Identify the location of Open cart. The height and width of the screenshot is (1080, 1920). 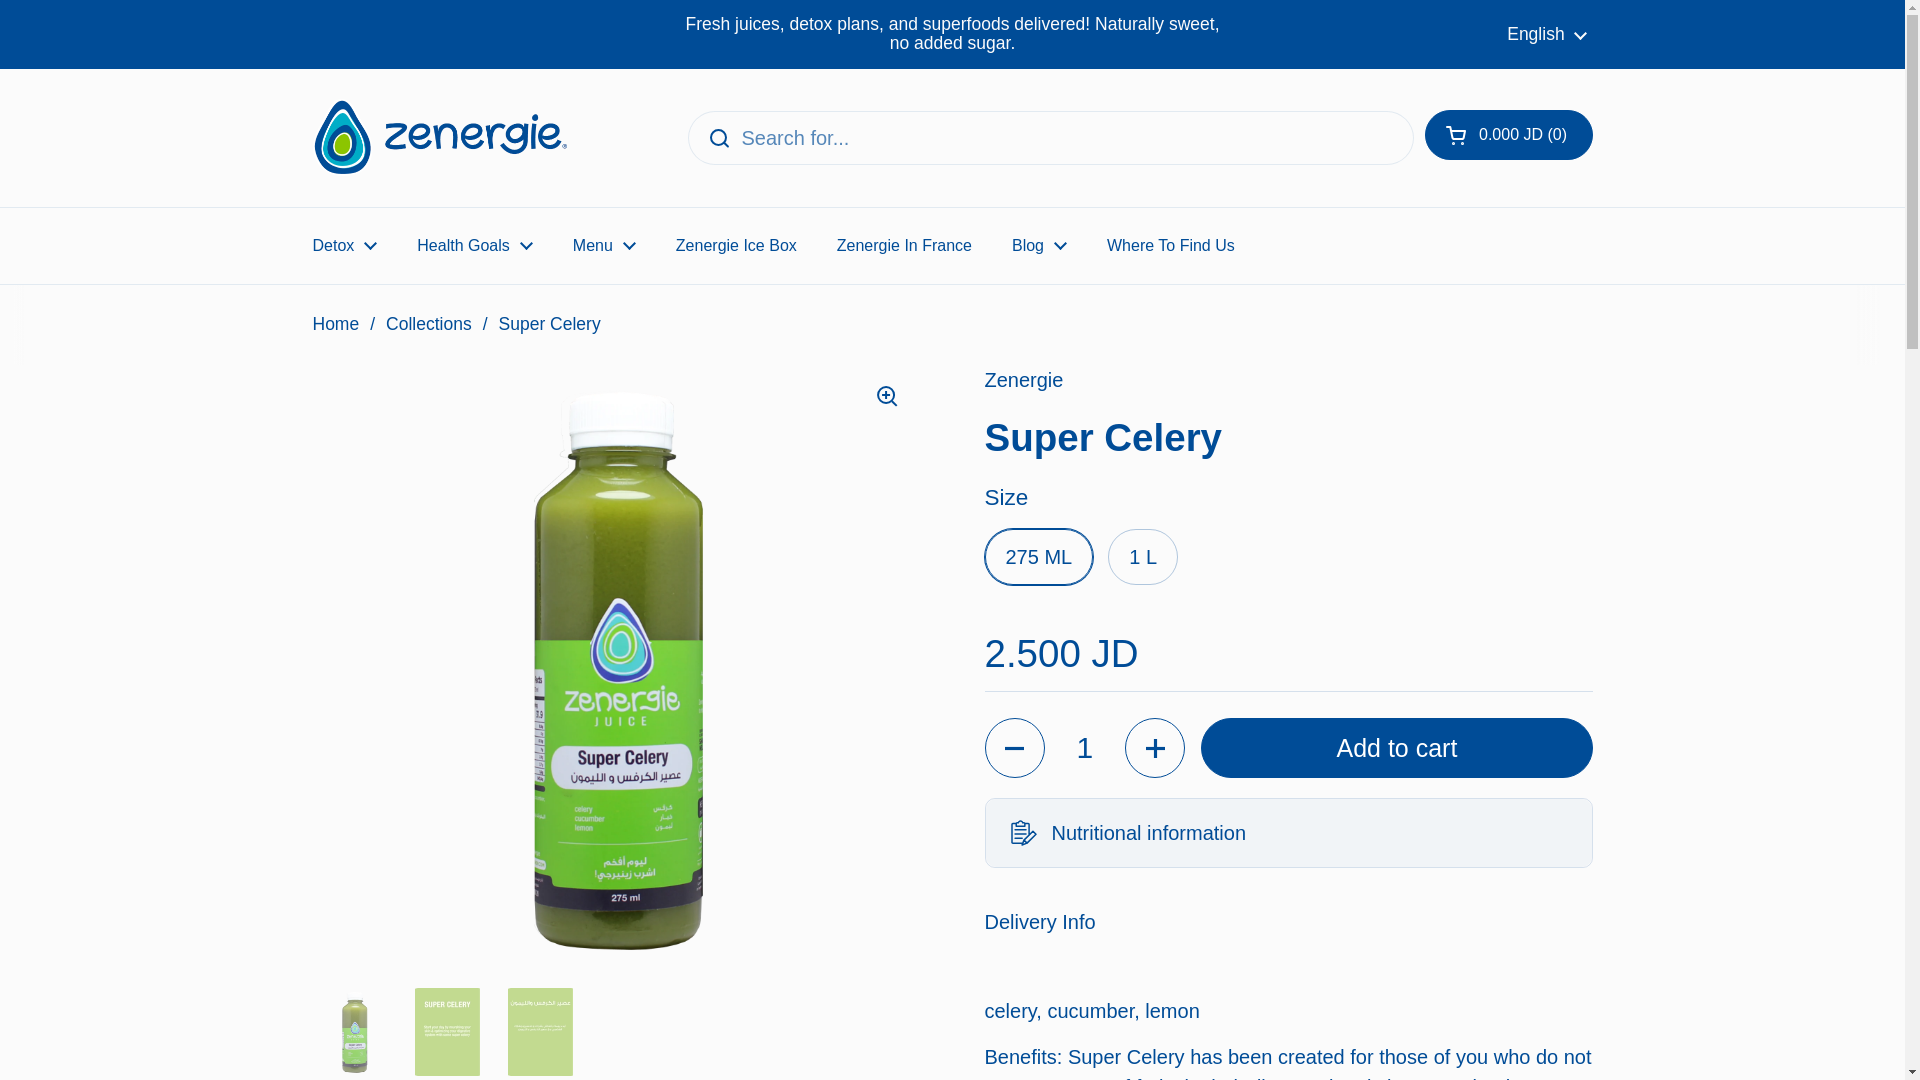
(1508, 134).